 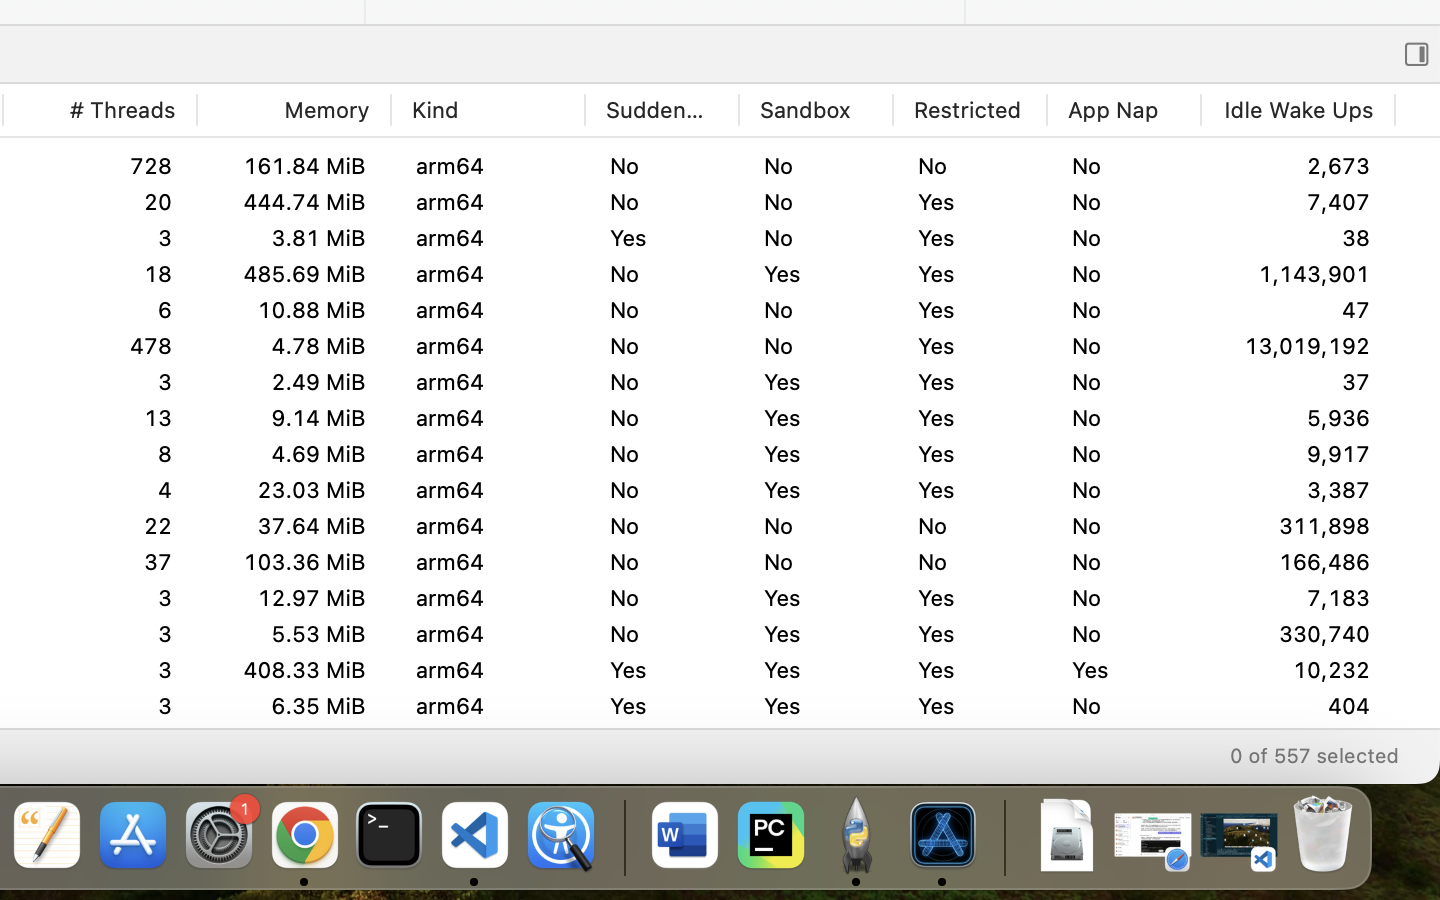 What do you see at coordinates (1124, 454) in the screenshot?
I see `No` at bounding box center [1124, 454].